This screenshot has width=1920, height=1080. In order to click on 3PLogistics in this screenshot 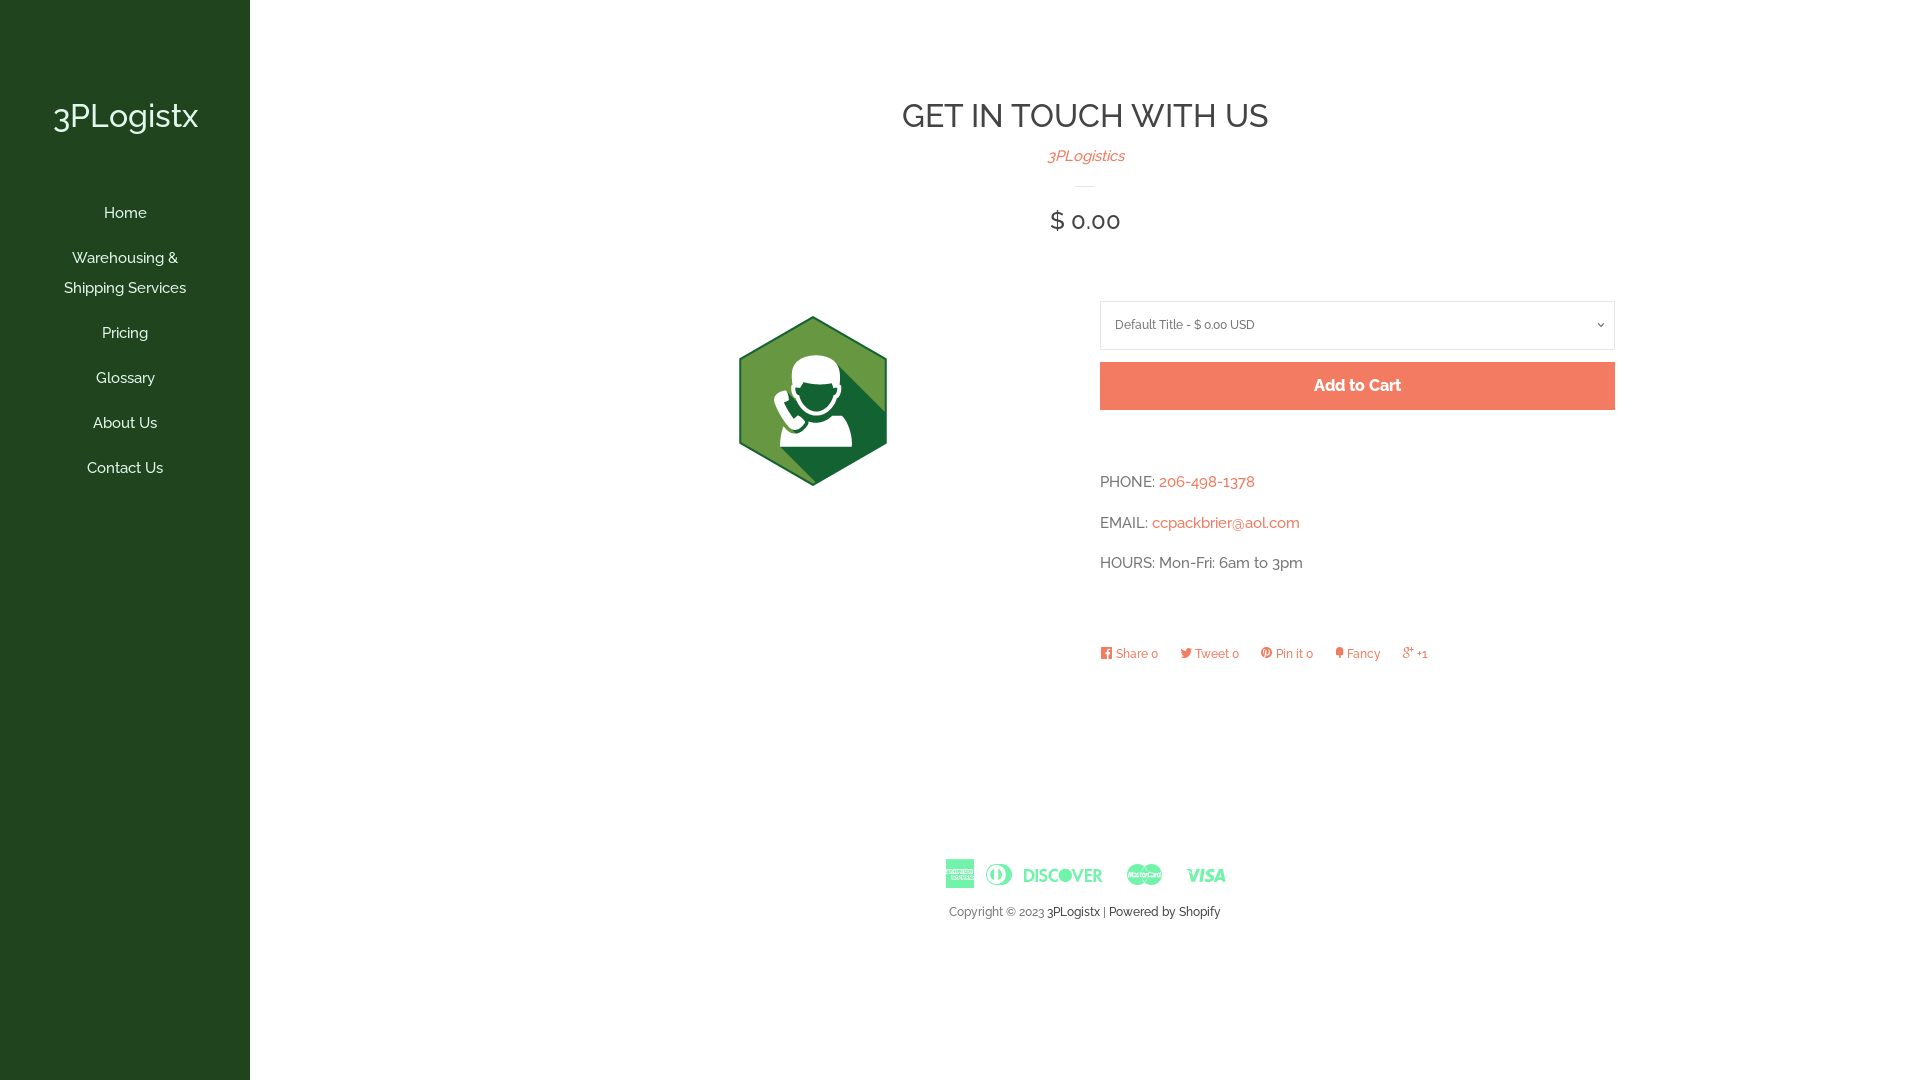, I will do `click(1084, 156)`.